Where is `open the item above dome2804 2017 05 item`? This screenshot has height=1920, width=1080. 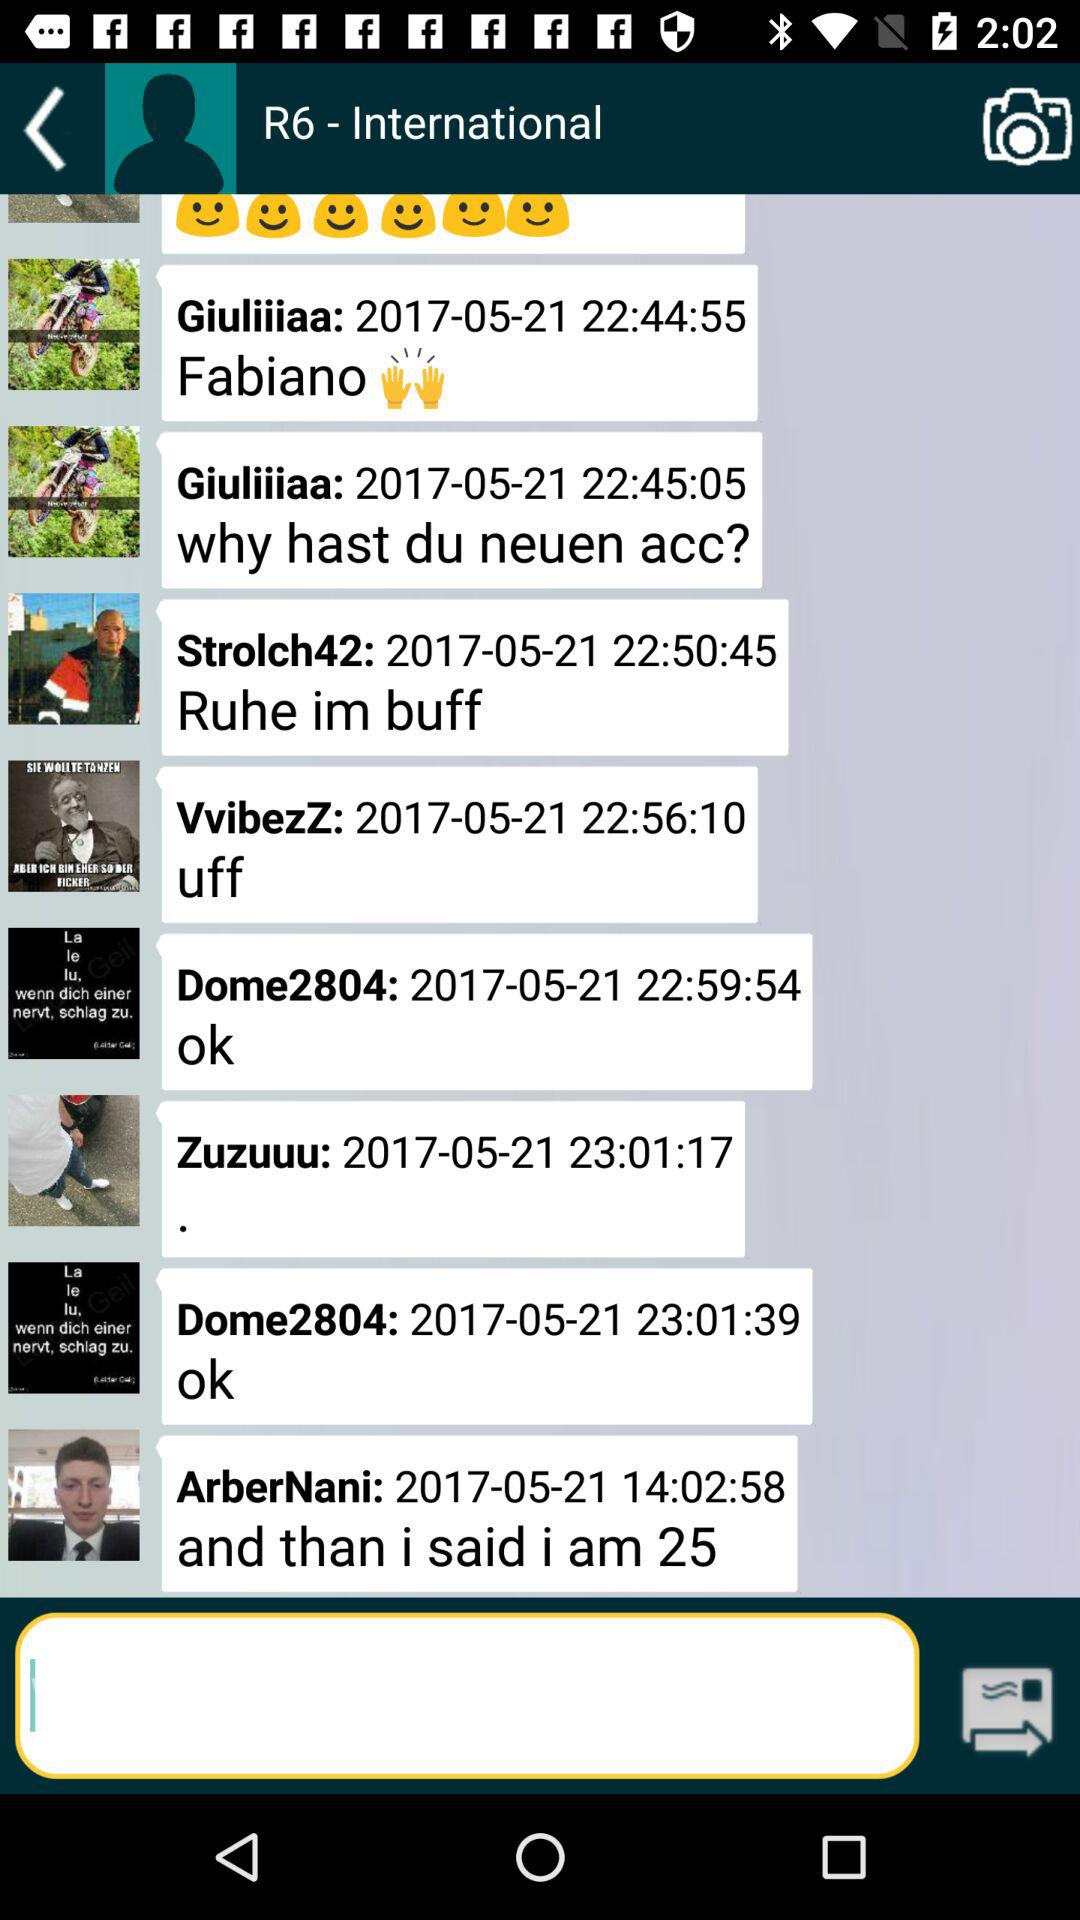
open the item above dome2804 2017 05 item is located at coordinates (456, 844).